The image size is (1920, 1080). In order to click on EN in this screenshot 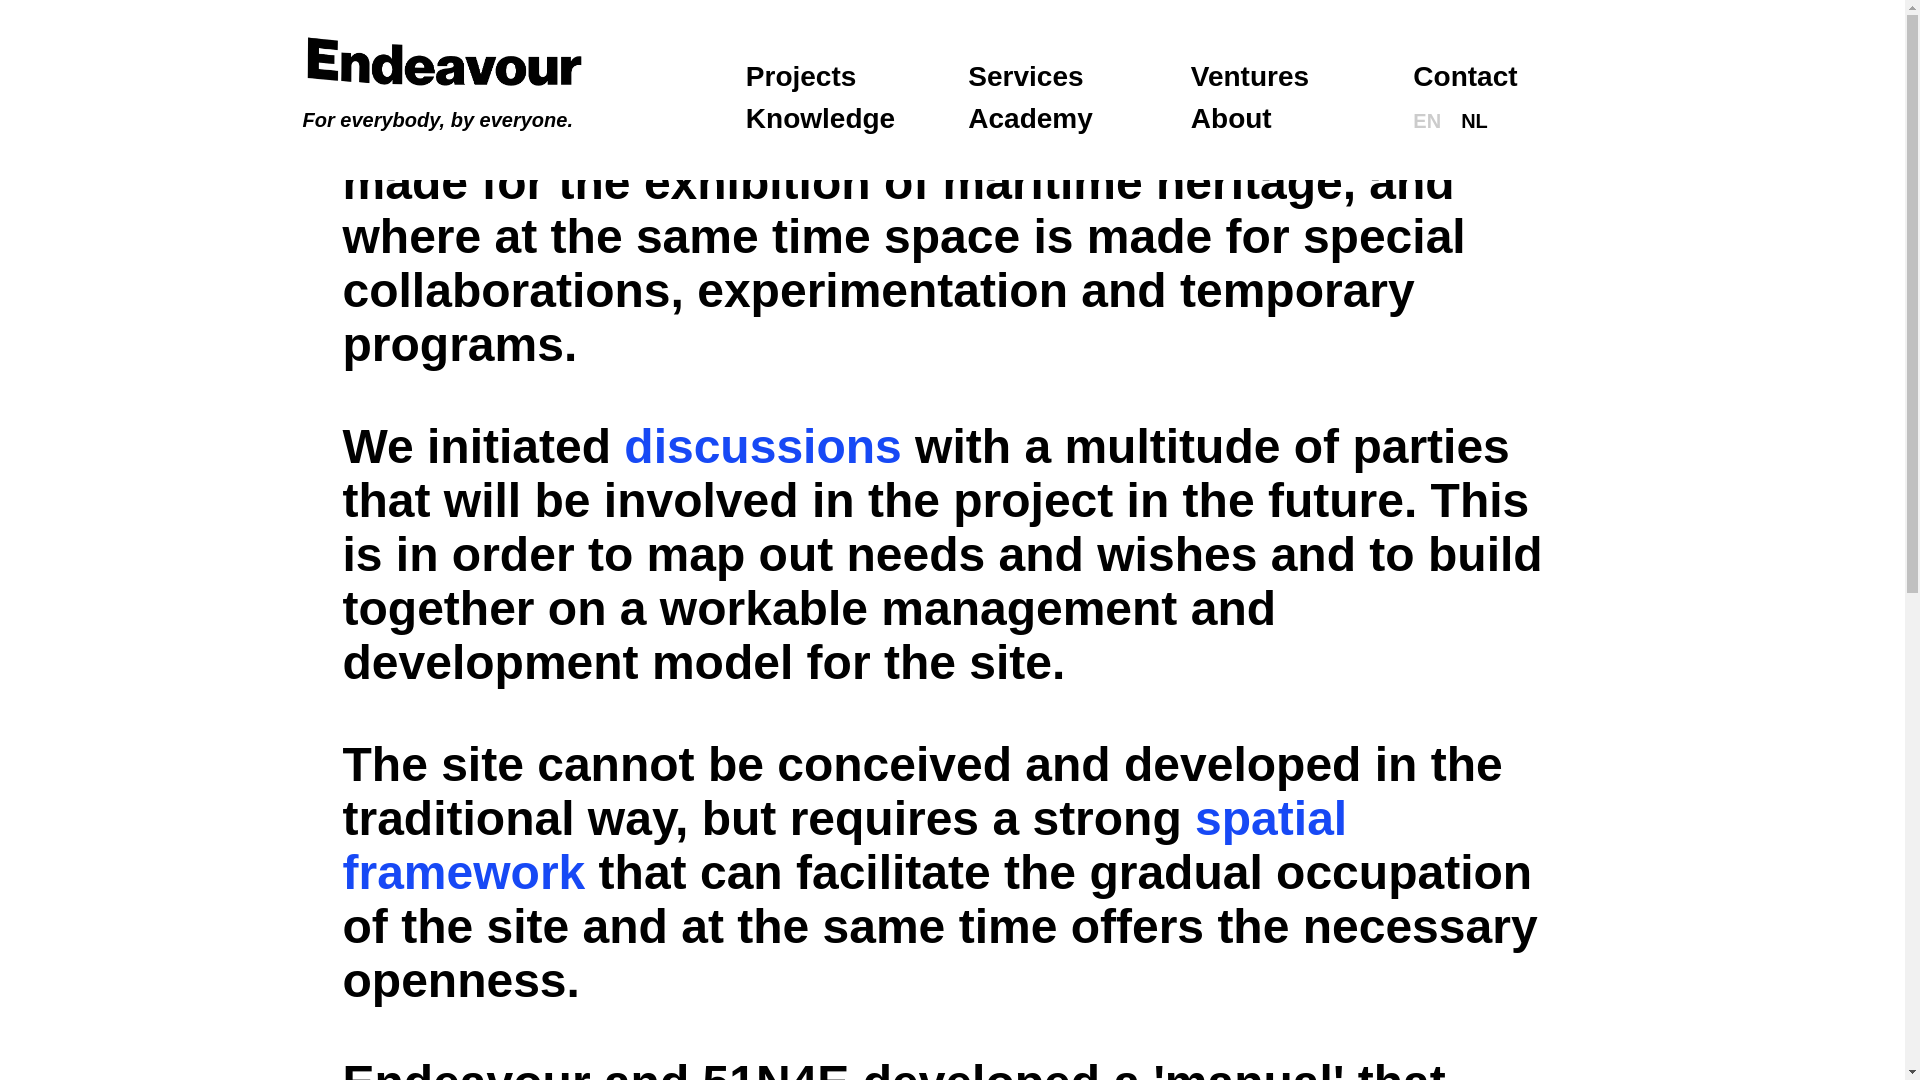, I will do `click(1427, 120)`.